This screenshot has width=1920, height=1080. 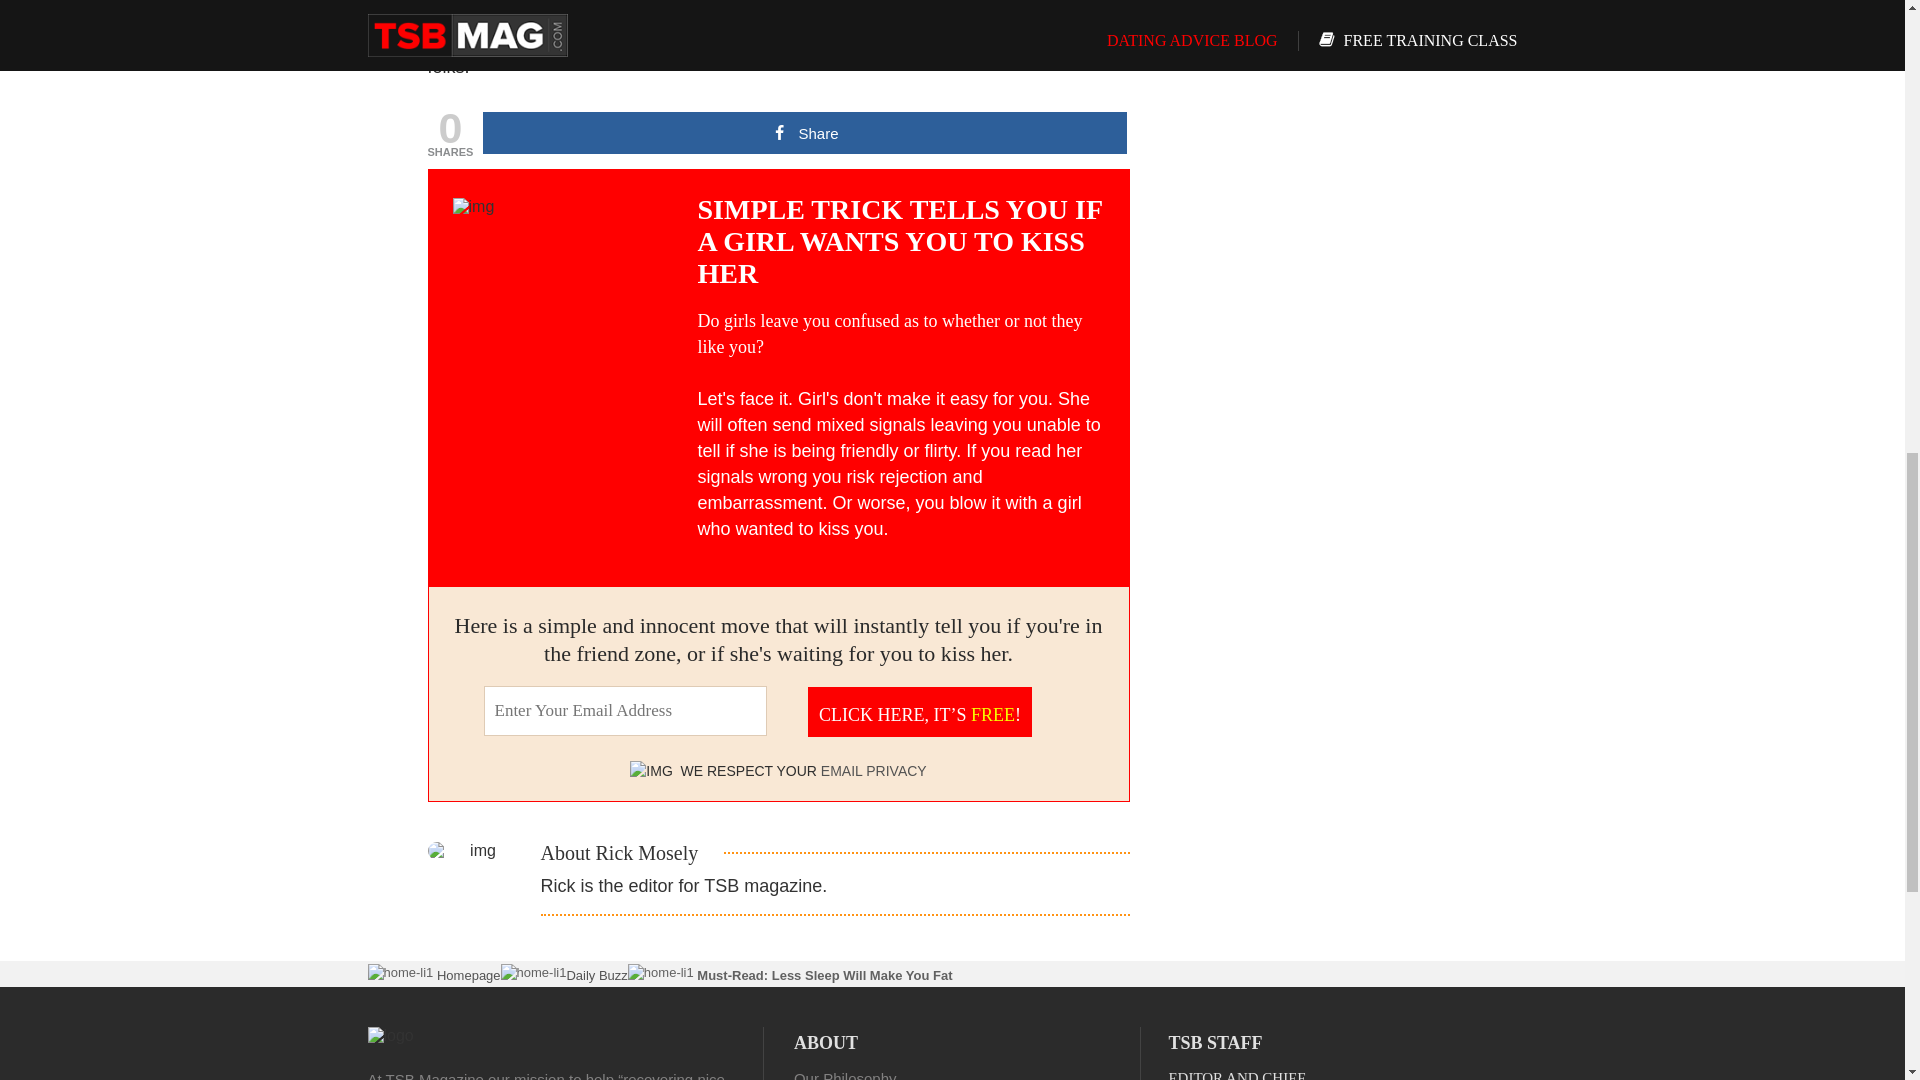 I want to click on Homepage, so click(x=466, y=974).